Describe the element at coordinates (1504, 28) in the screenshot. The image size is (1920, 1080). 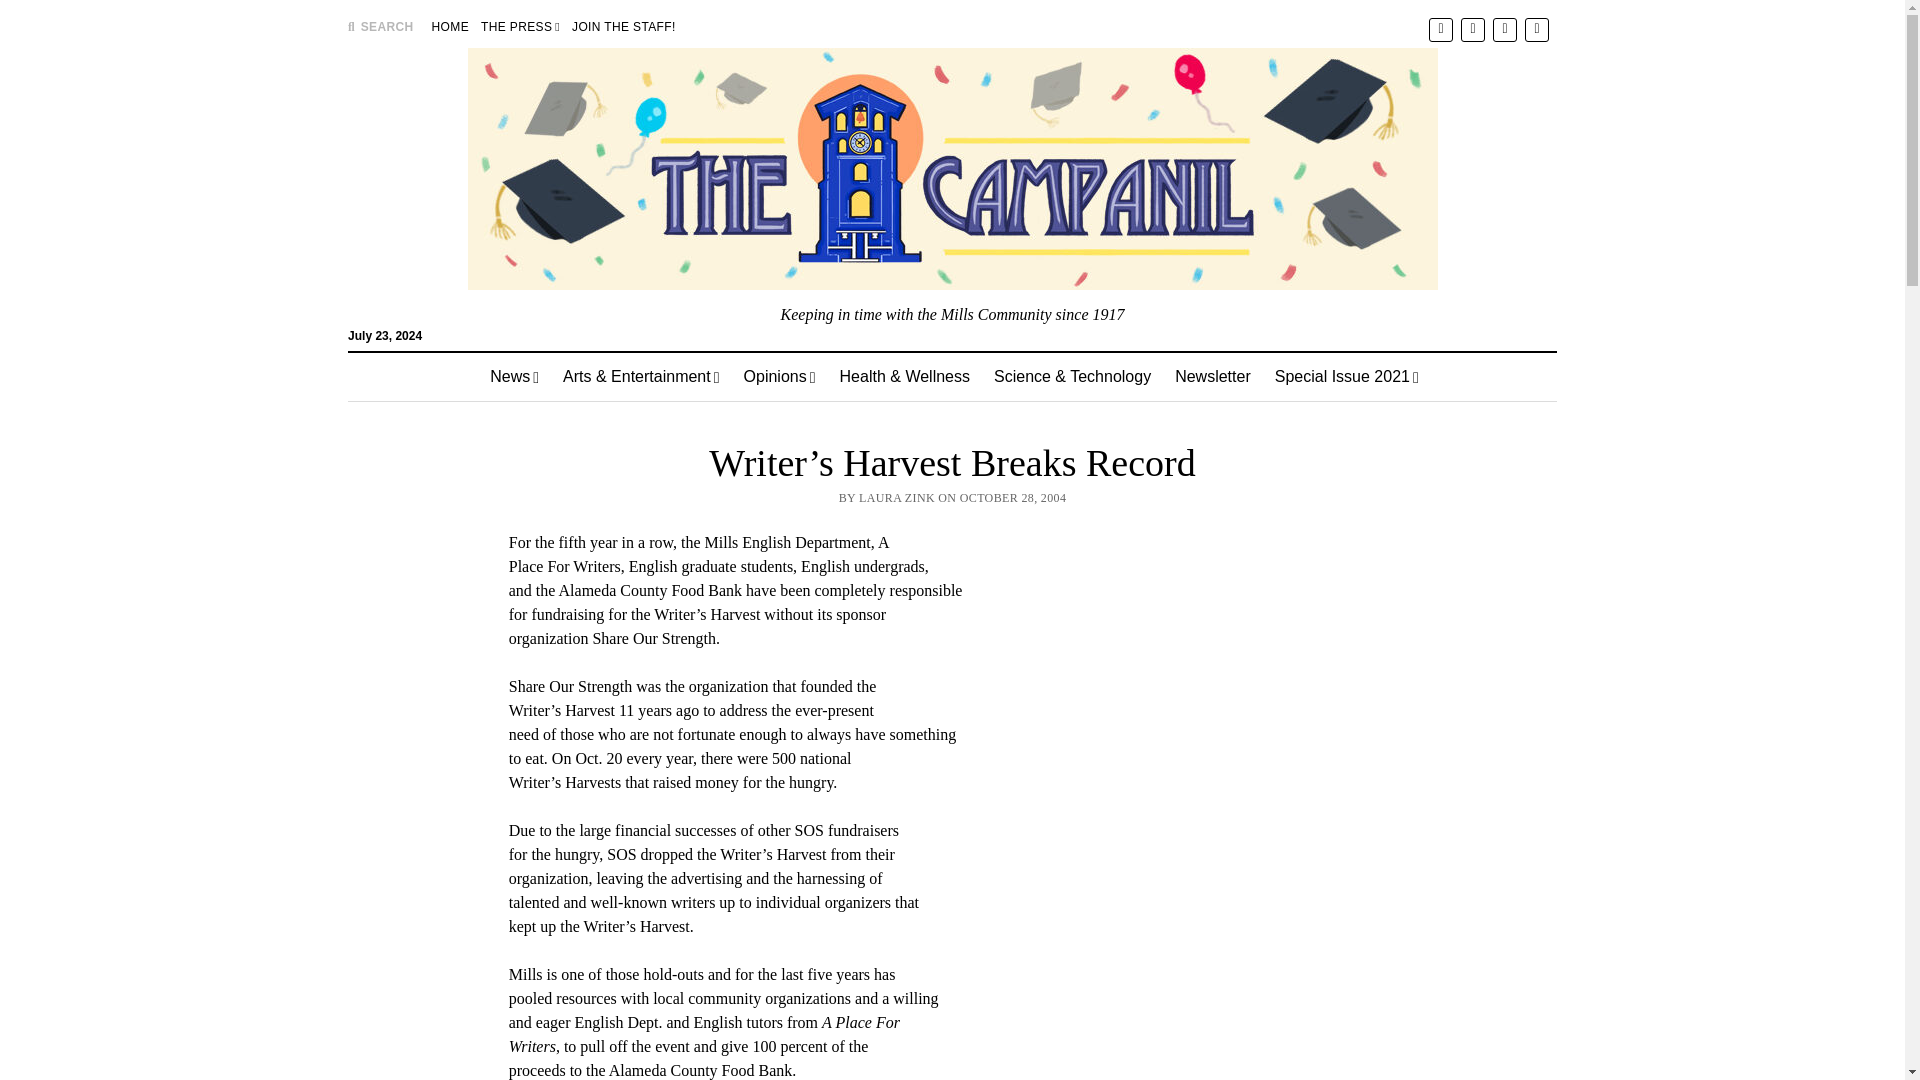
I see `instagram` at that location.